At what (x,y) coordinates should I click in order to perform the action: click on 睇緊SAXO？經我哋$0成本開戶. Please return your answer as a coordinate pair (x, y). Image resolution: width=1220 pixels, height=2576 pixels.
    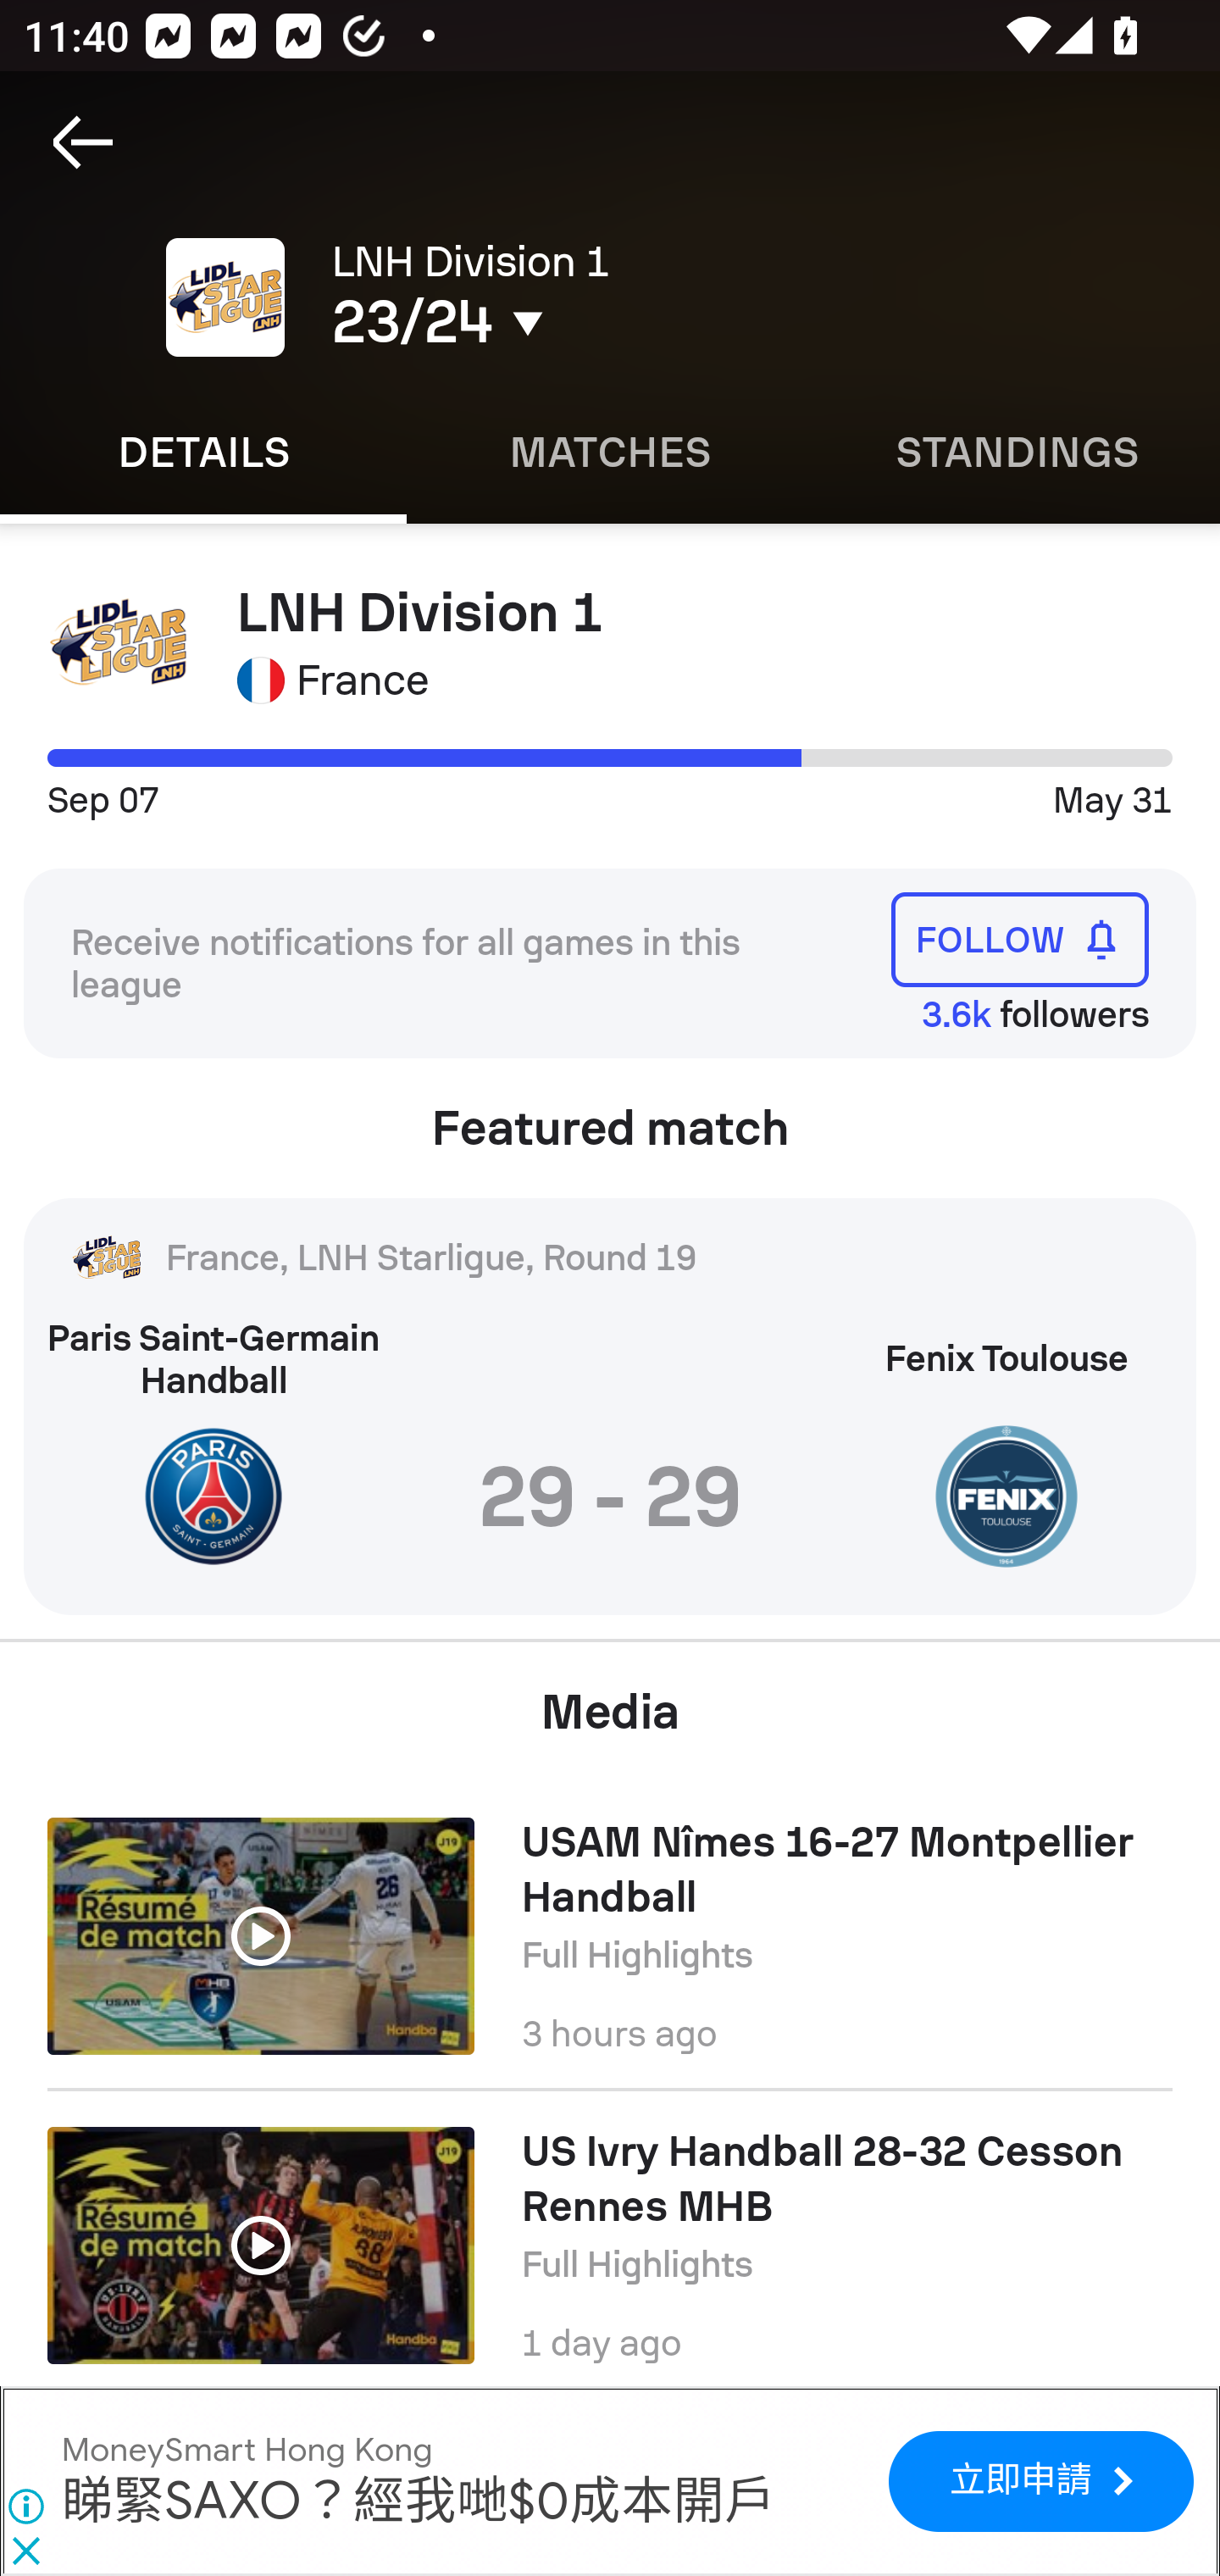
    Looking at the image, I should click on (419, 2502).